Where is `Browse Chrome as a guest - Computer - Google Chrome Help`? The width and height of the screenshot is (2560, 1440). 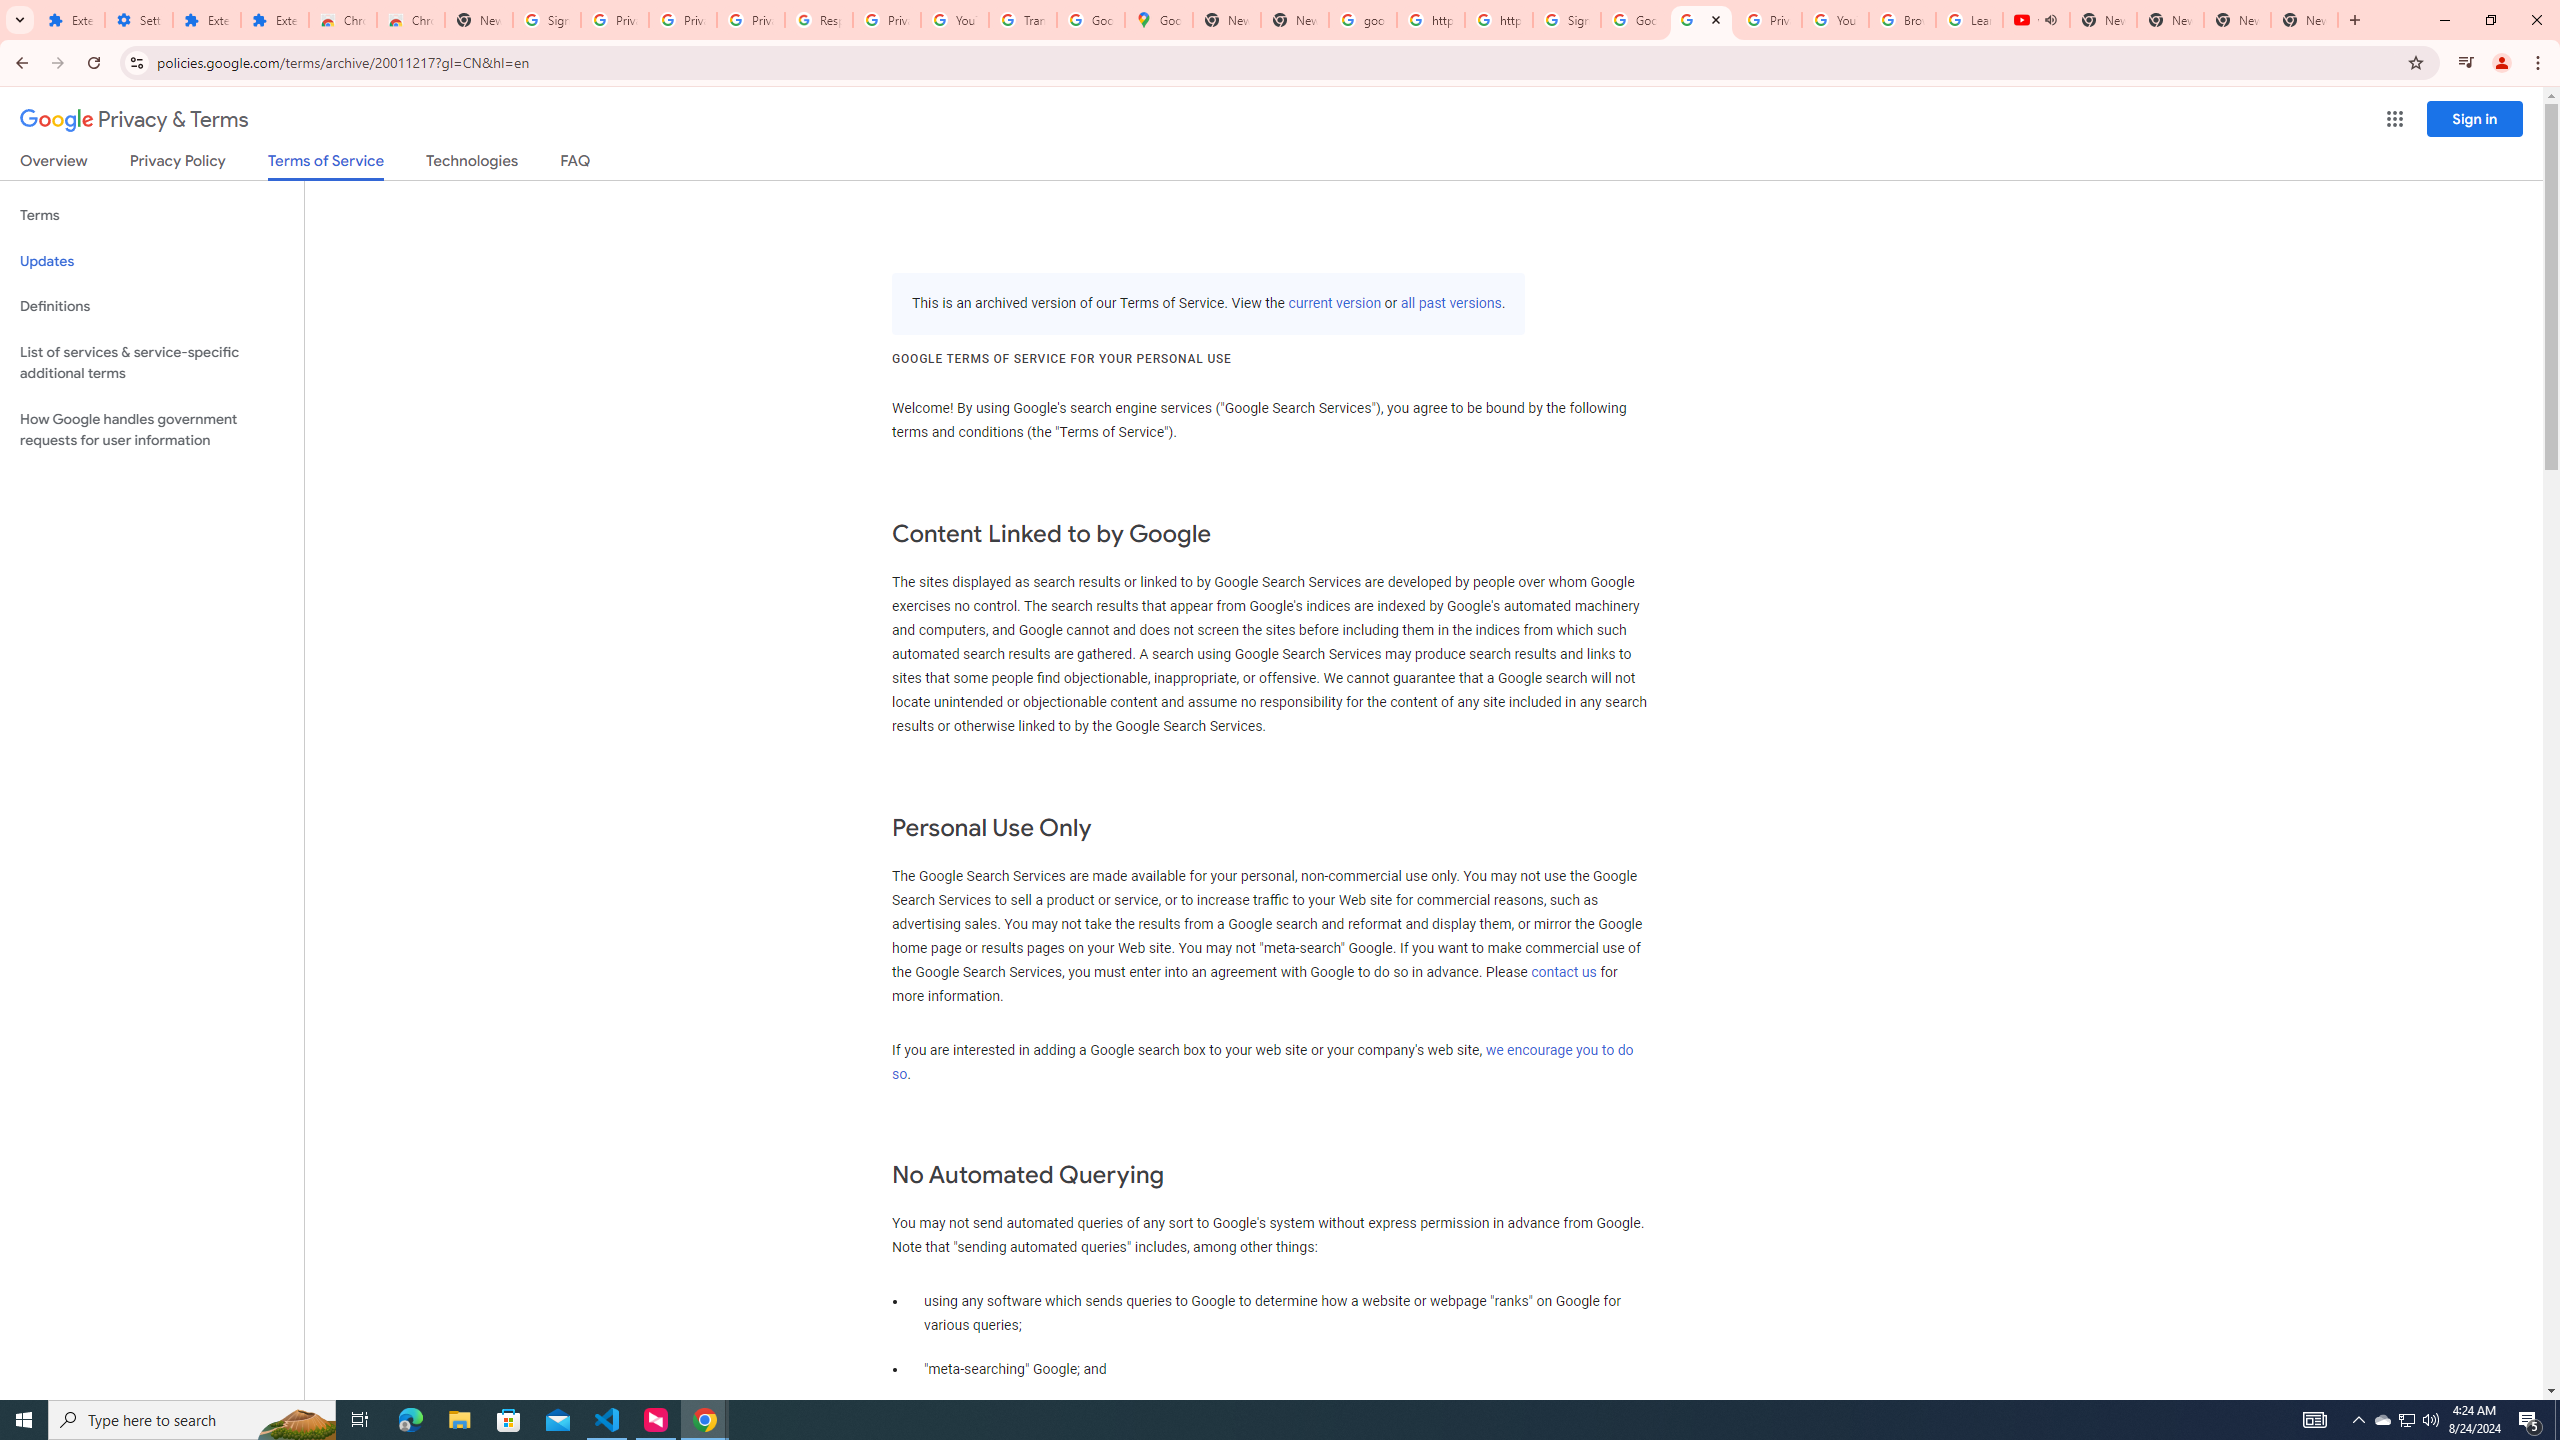
Browse Chrome as a guest - Computer - Google Chrome Help is located at coordinates (1903, 20).